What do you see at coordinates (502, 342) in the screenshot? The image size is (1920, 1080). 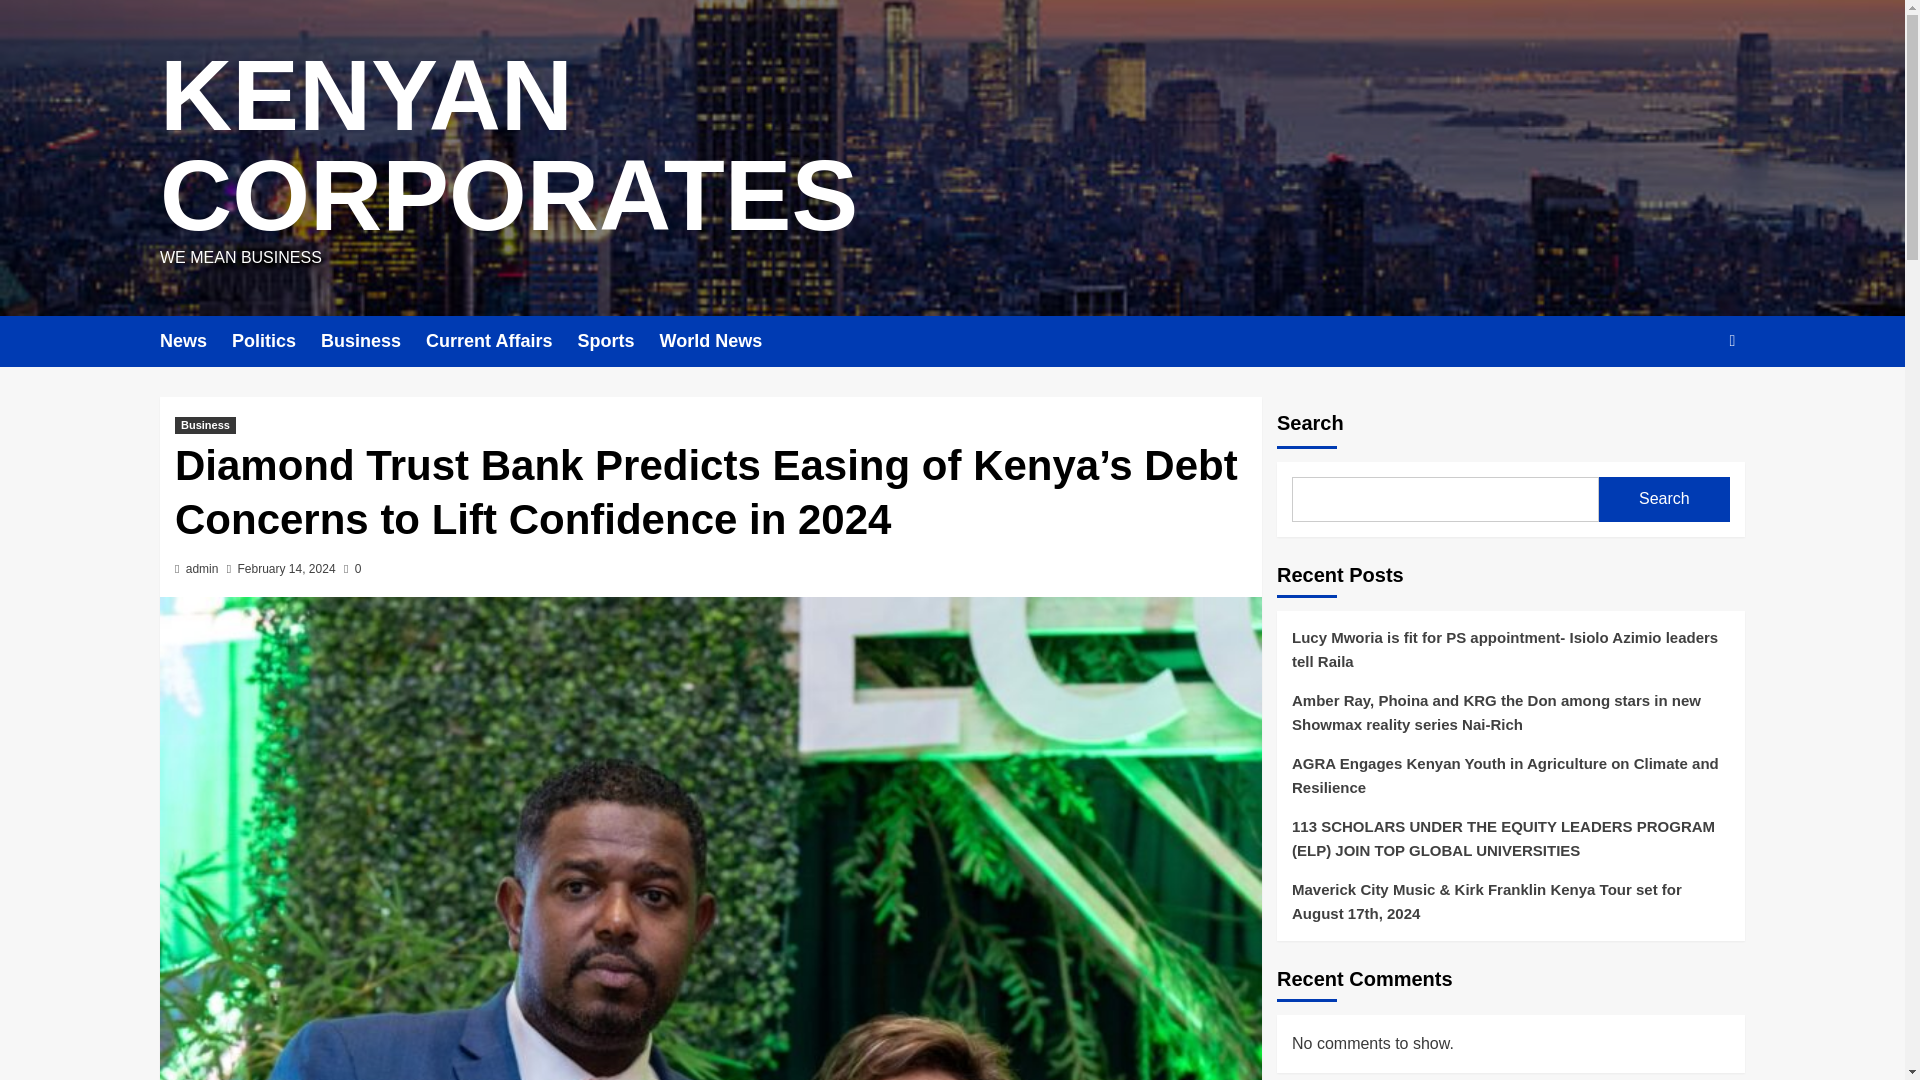 I see `Current Affairs` at bounding box center [502, 342].